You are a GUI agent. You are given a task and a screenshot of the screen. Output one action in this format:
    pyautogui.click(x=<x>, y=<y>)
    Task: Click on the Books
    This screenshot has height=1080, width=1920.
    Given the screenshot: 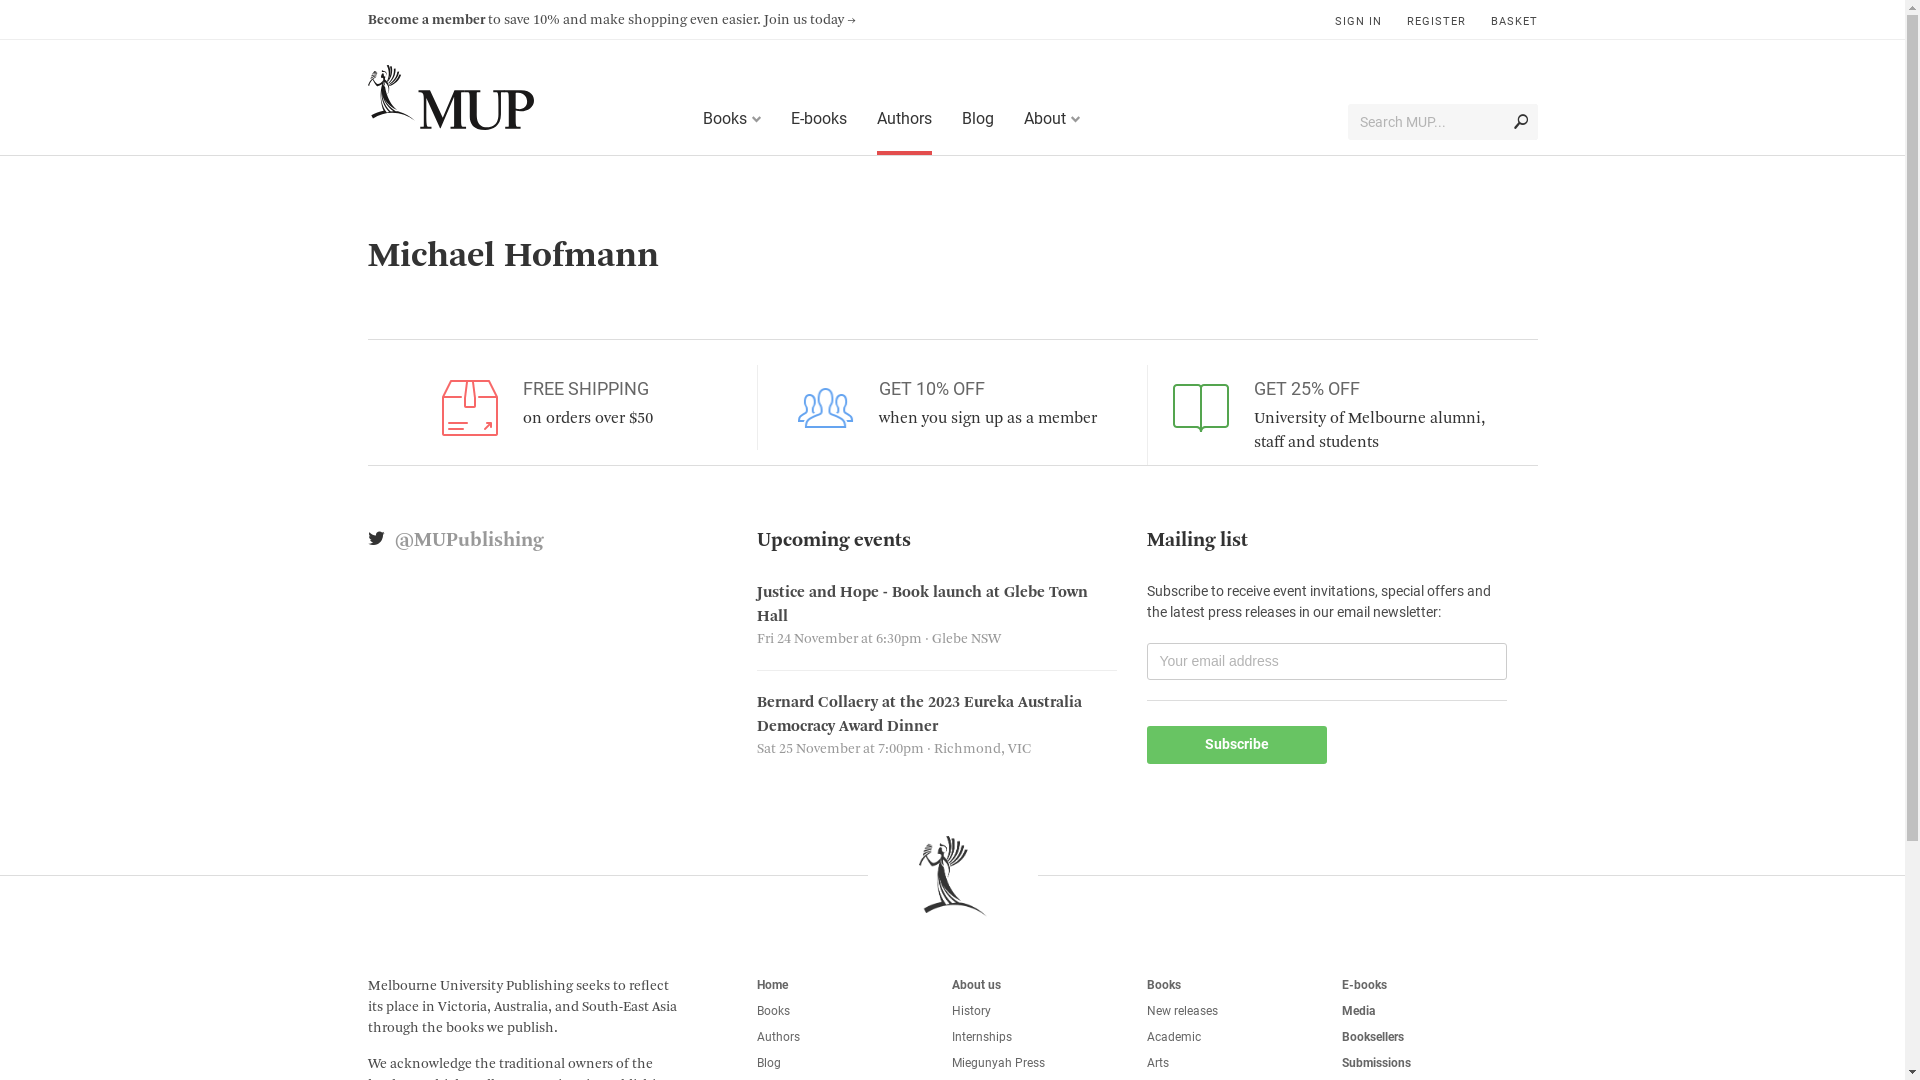 What is the action you would take?
    pyautogui.click(x=724, y=118)
    